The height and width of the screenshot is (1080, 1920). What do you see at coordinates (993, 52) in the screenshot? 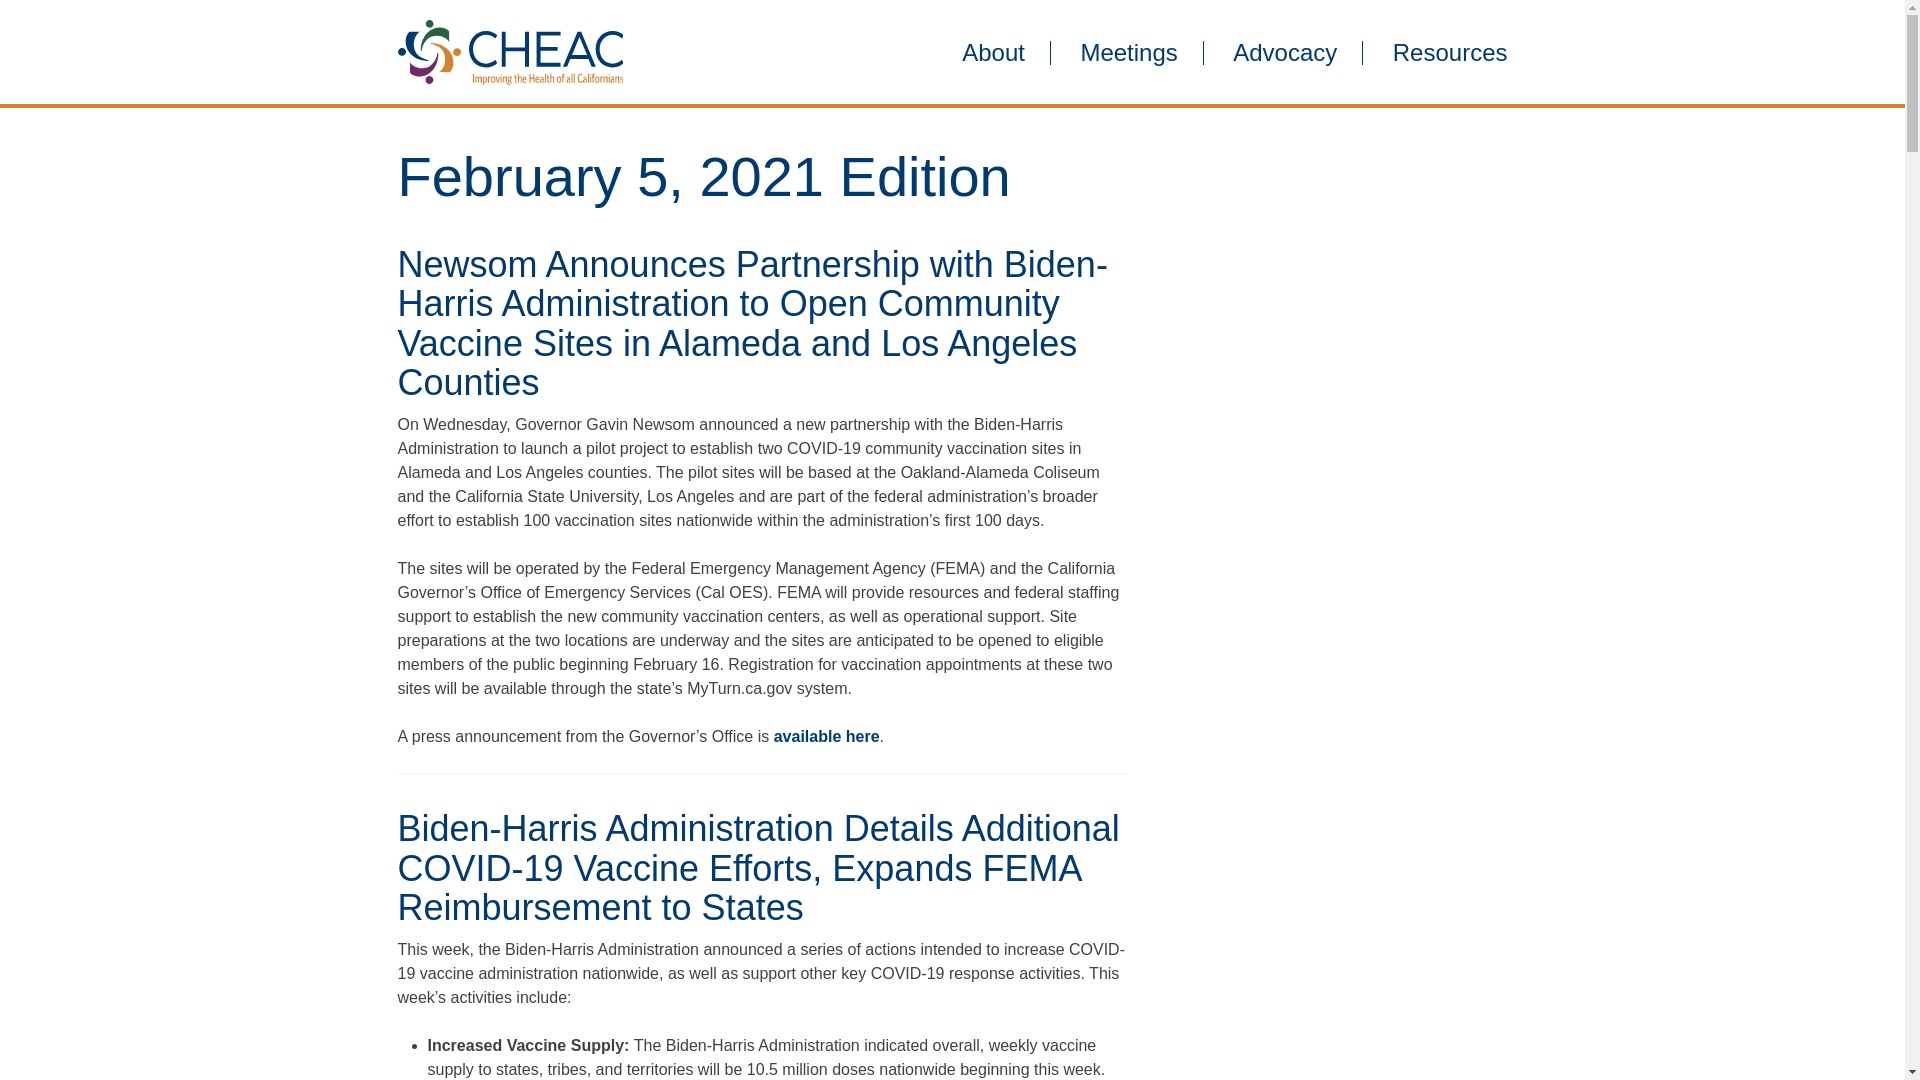
I see `About` at bounding box center [993, 52].